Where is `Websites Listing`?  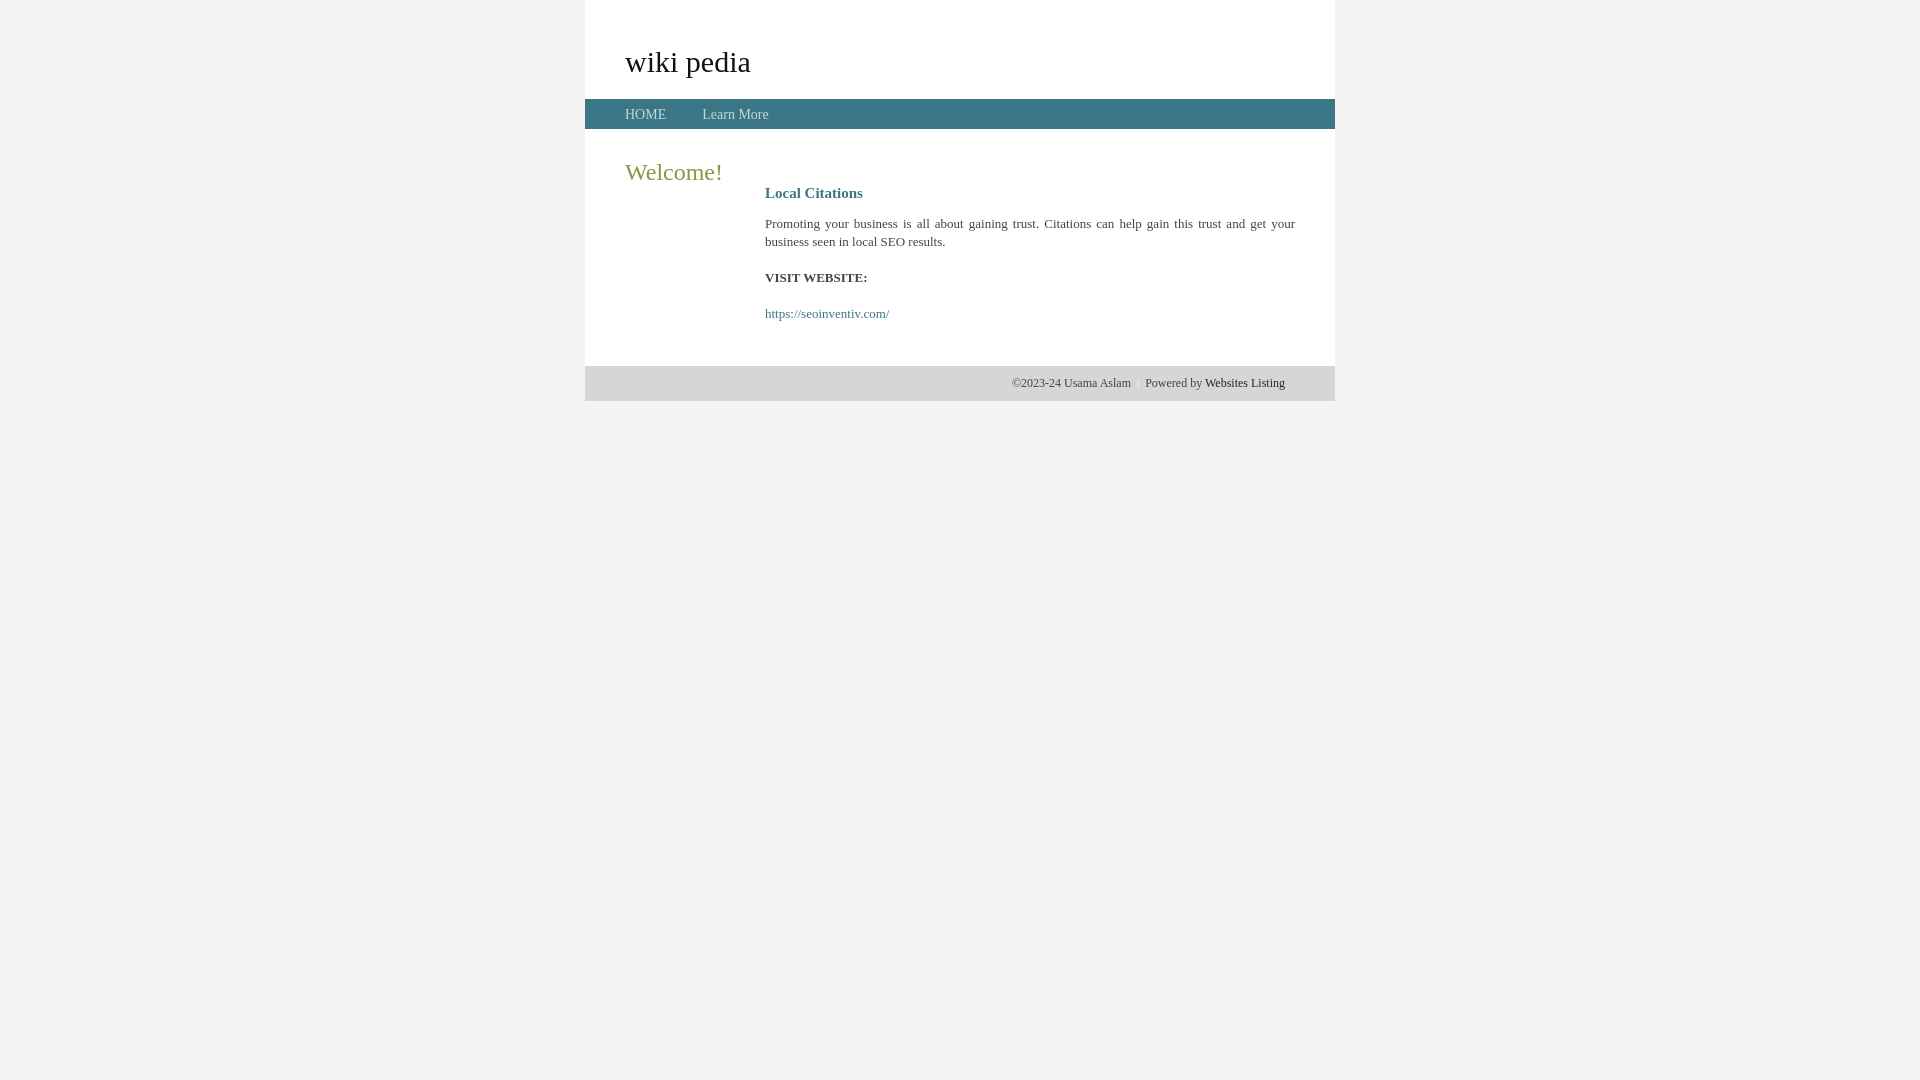
Websites Listing is located at coordinates (1245, 383).